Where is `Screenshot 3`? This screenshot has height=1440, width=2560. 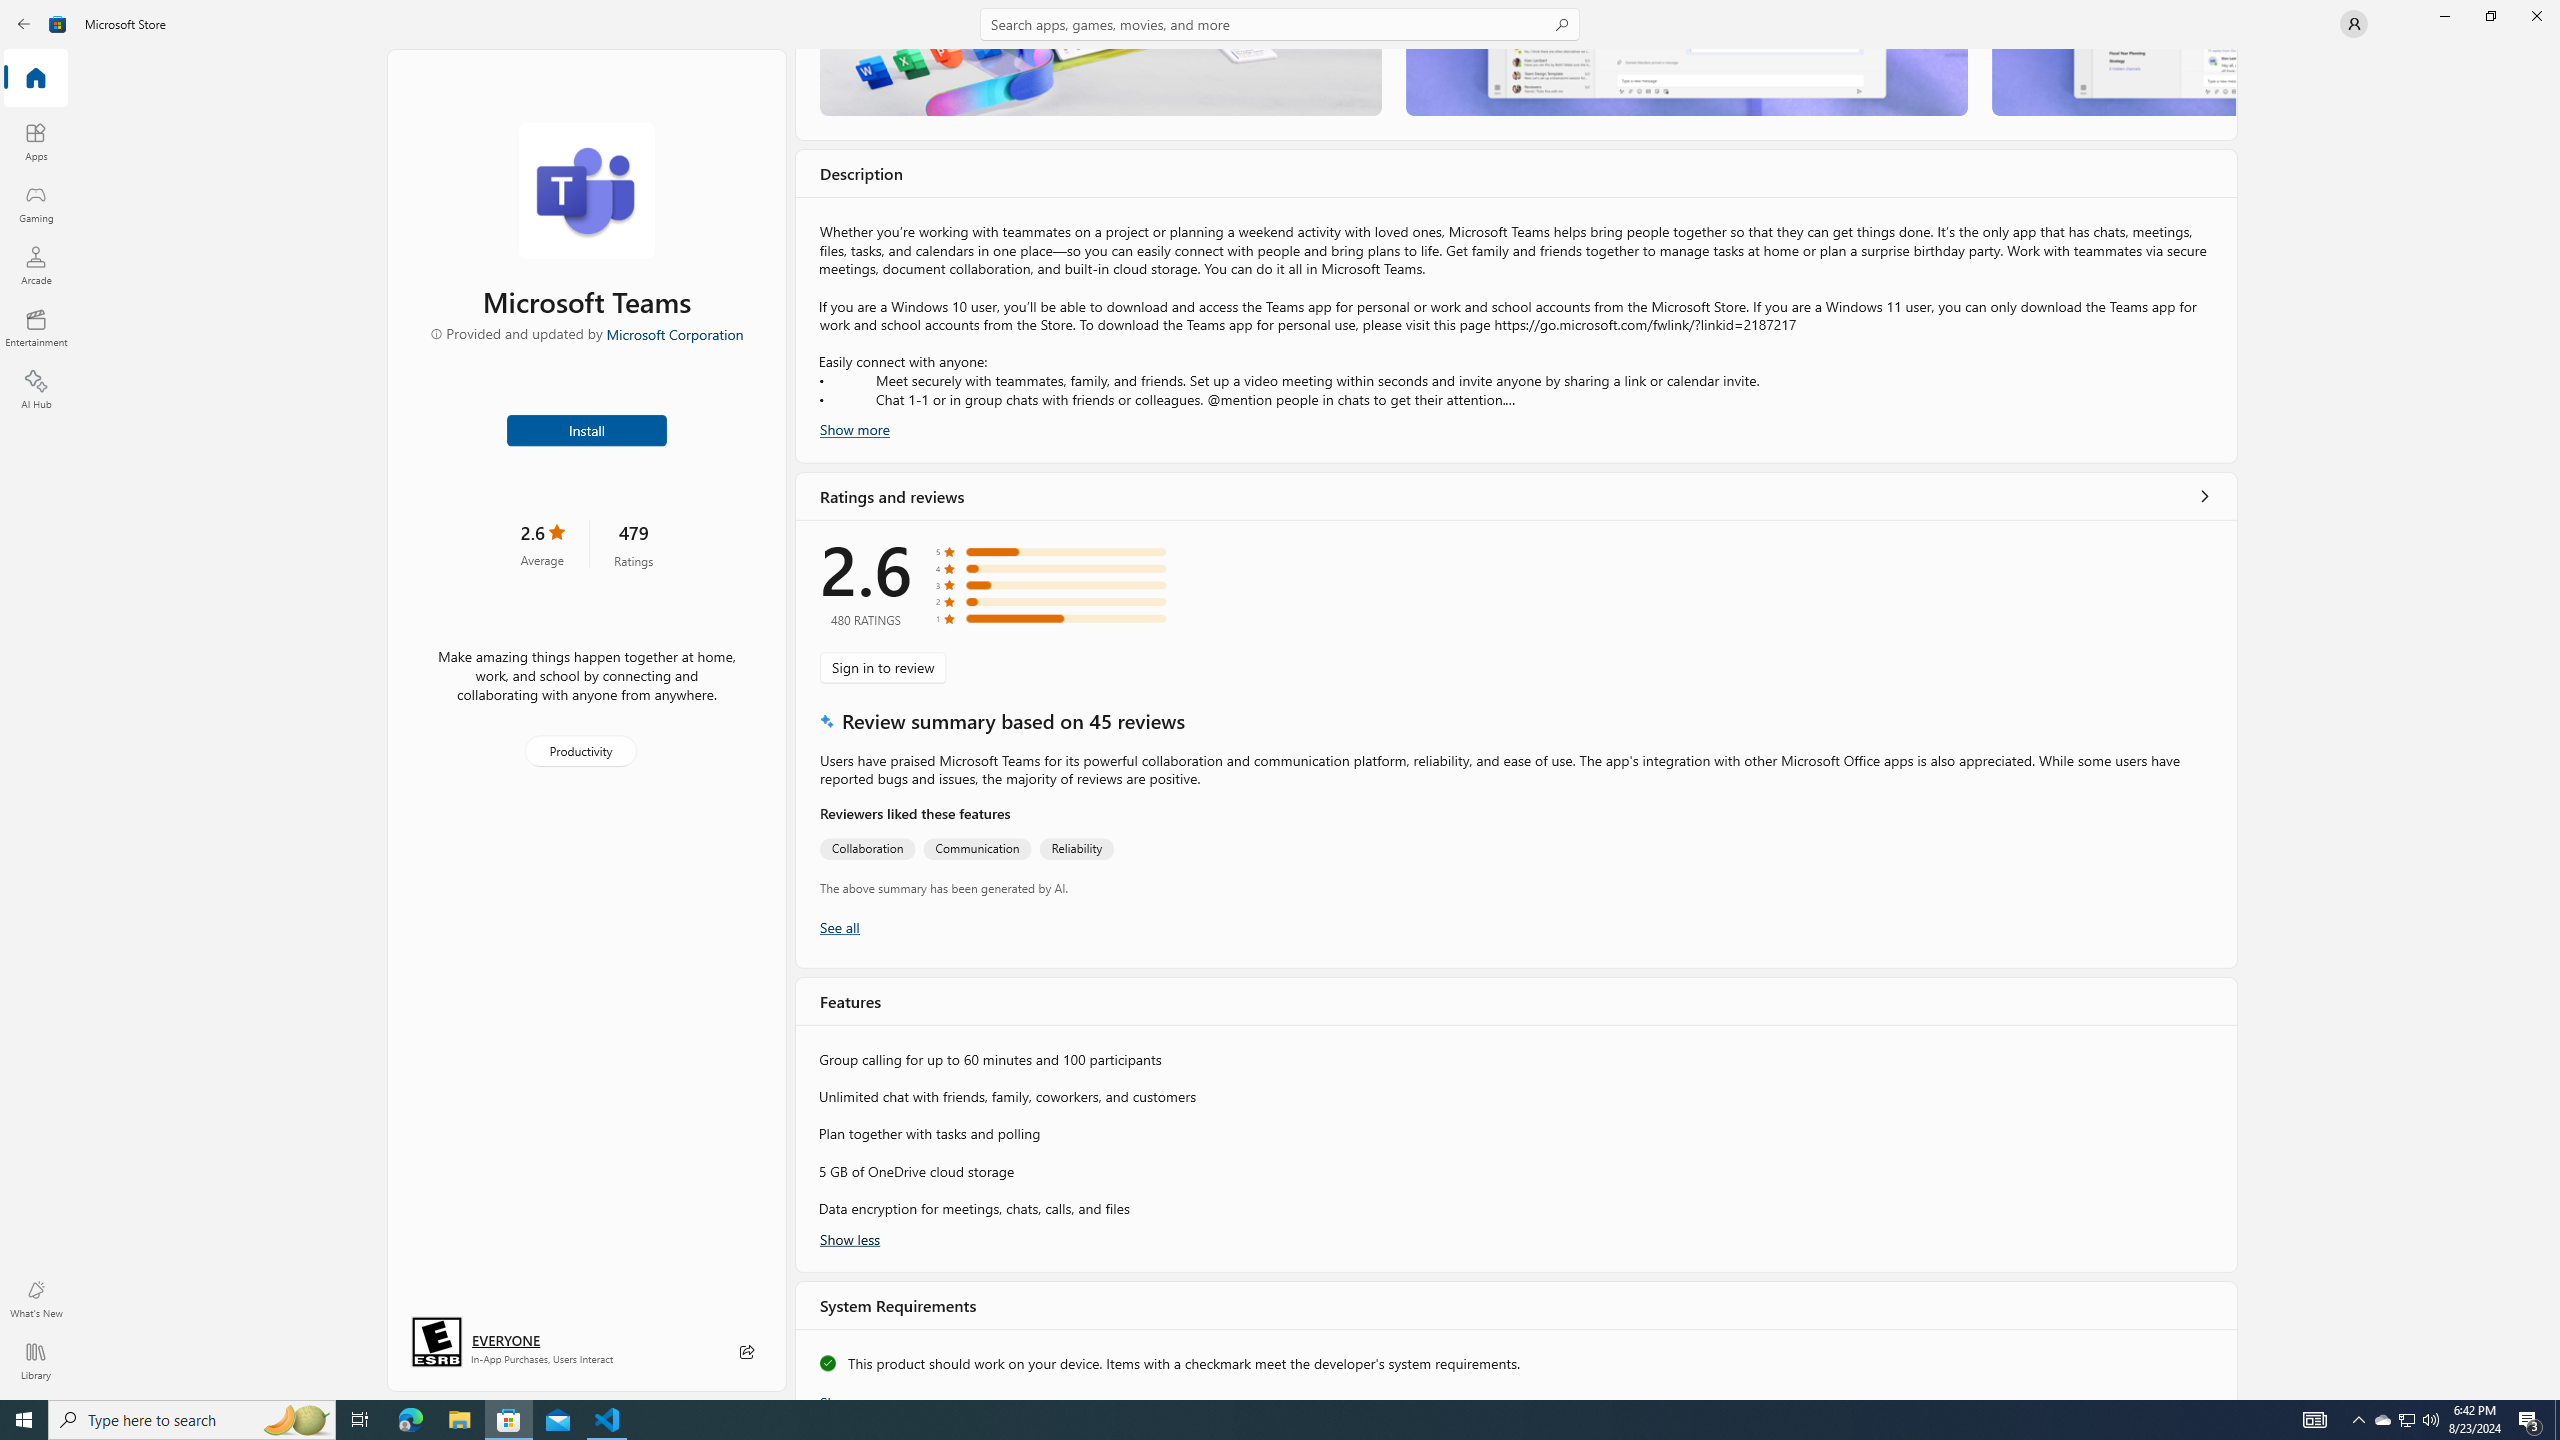 Screenshot 3 is located at coordinates (2112, 82).